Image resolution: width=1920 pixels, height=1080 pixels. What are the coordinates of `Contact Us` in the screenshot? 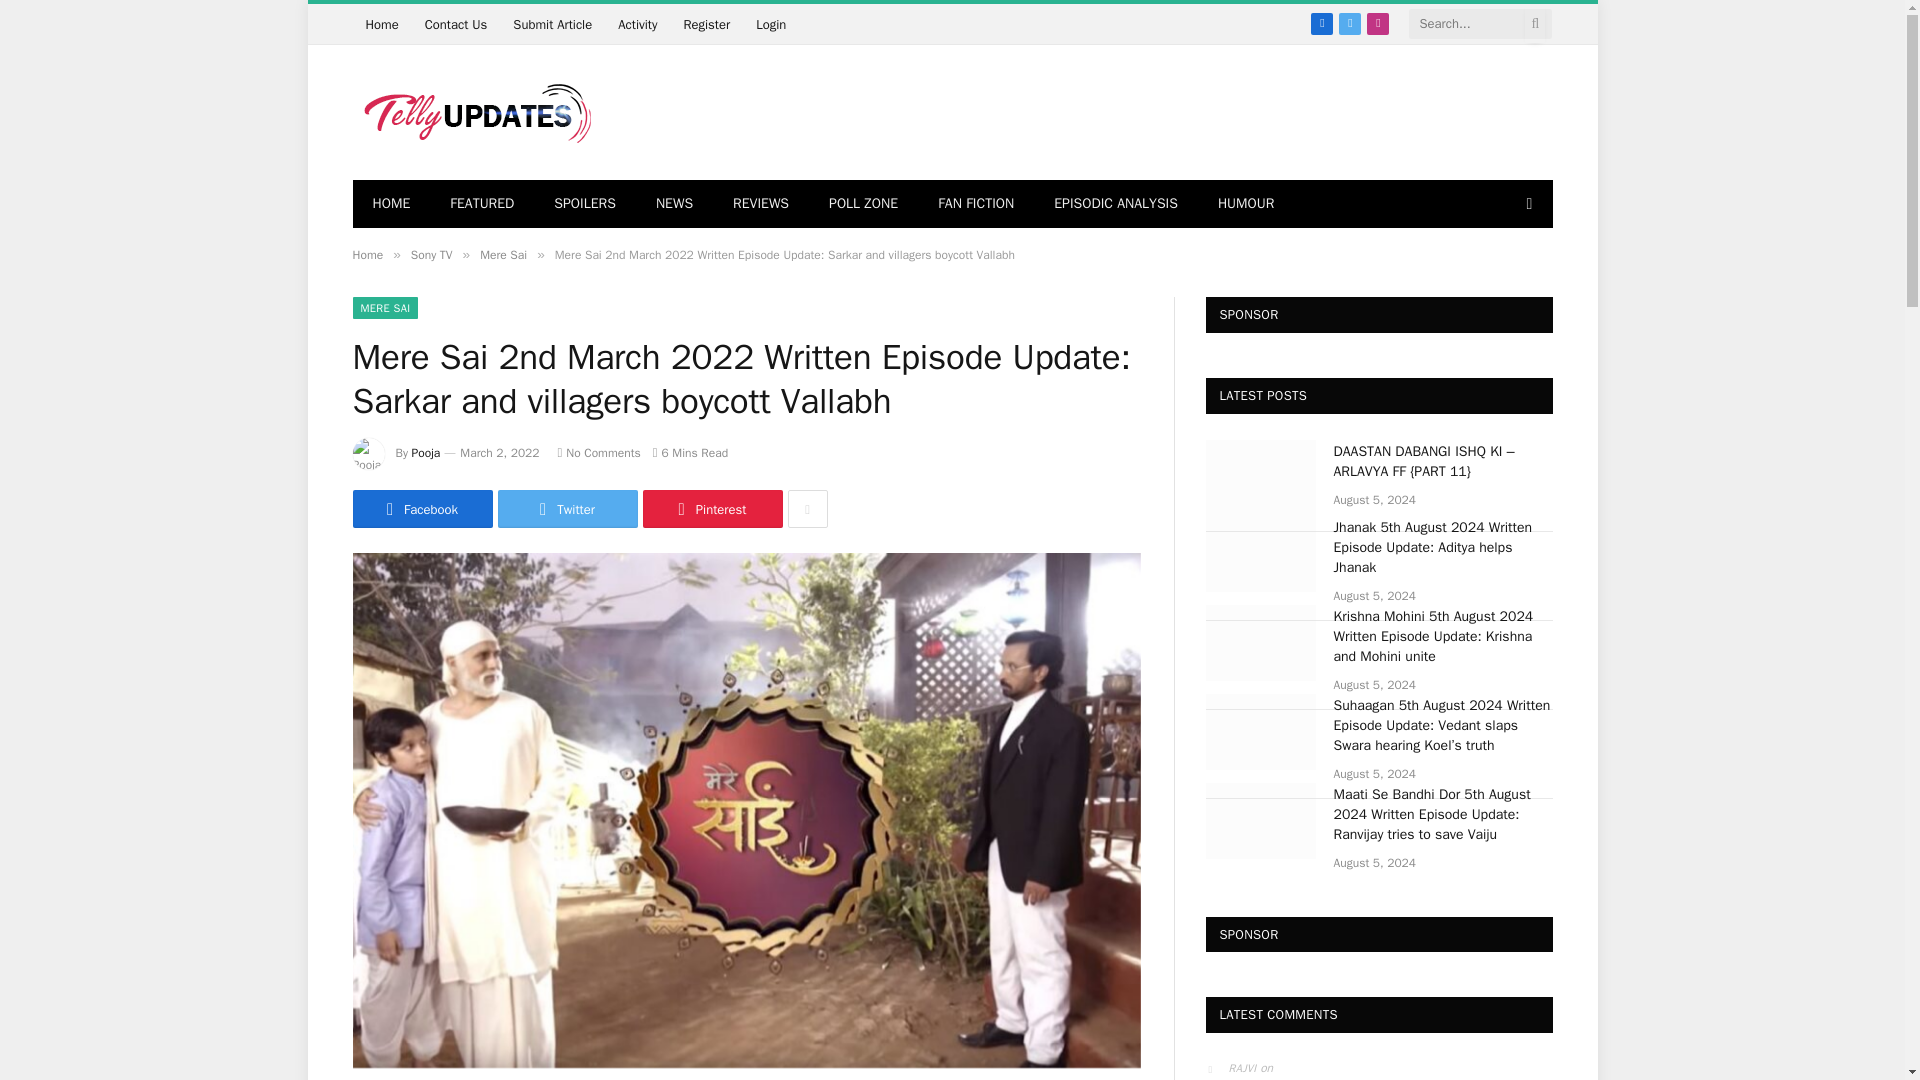 It's located at (456, 24).